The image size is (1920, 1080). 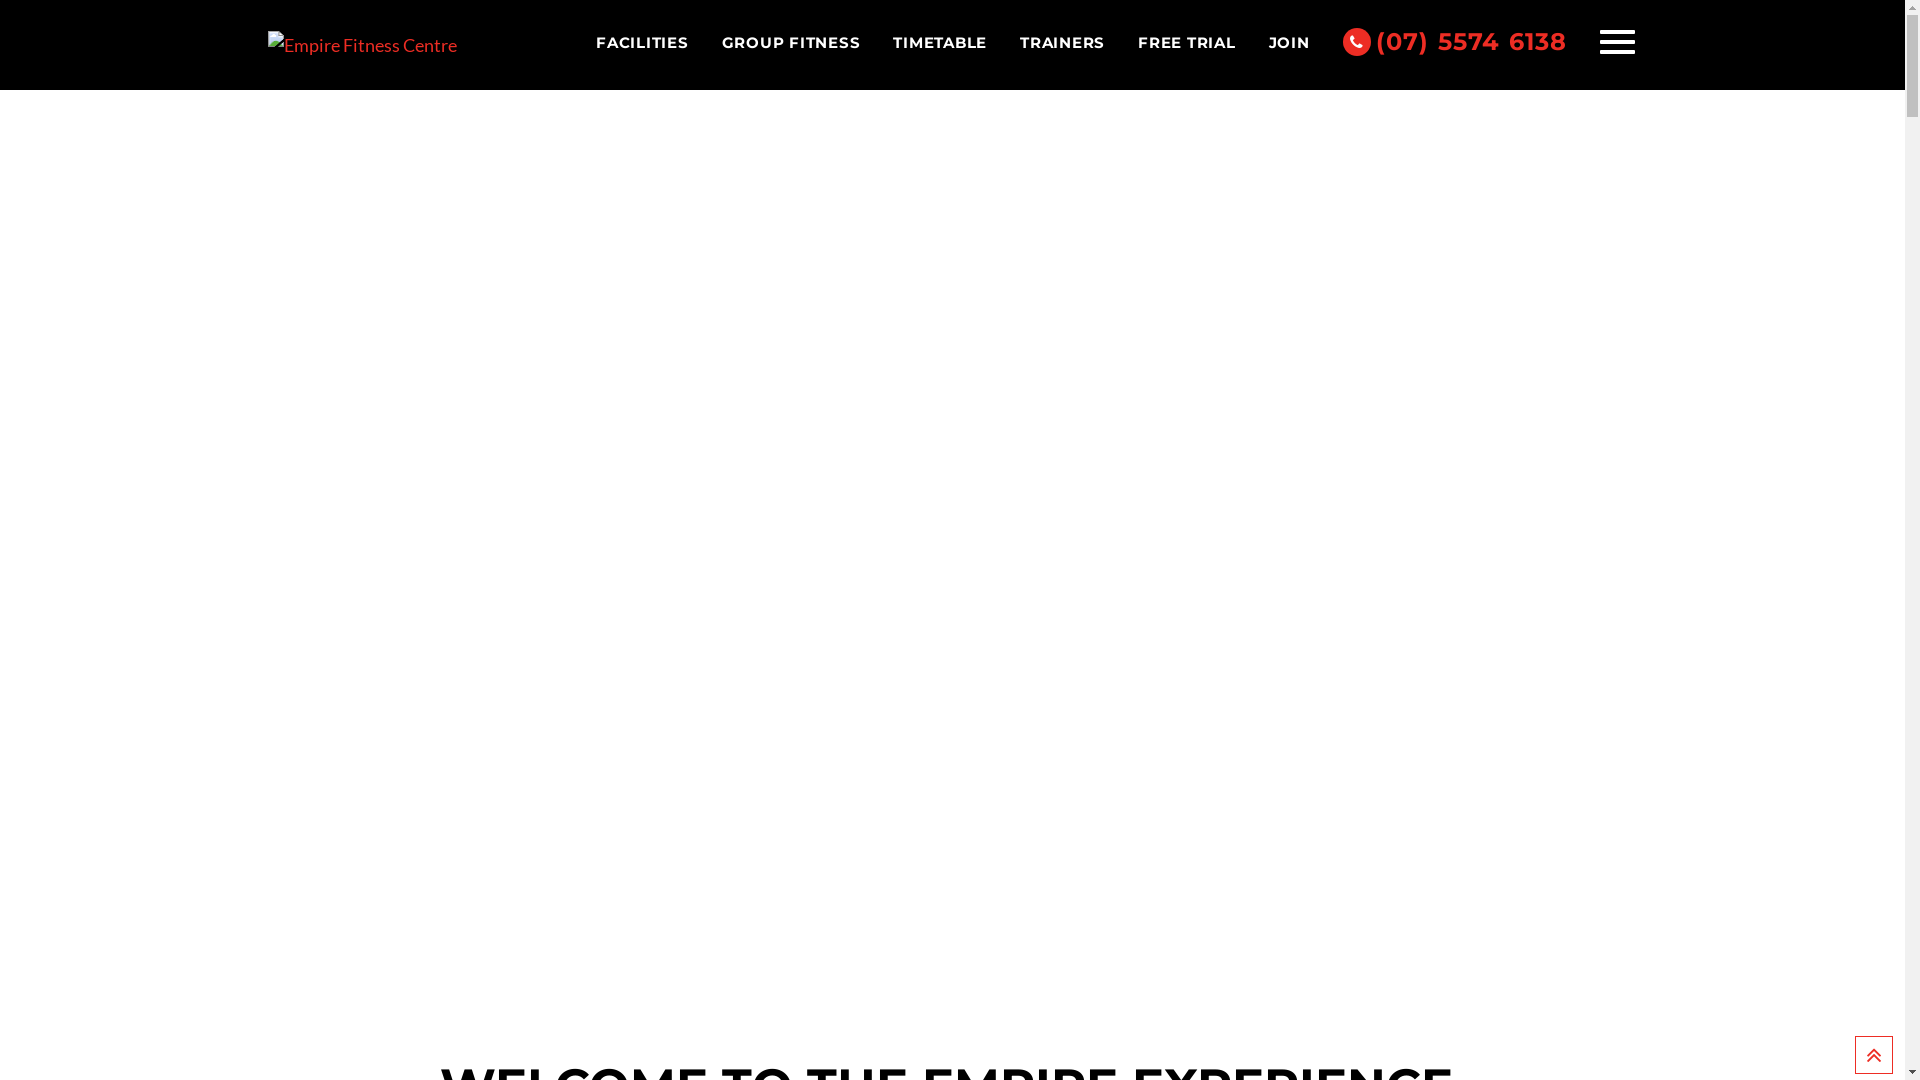 I want to click on TRAINERS, so click(x=1062, y=43).